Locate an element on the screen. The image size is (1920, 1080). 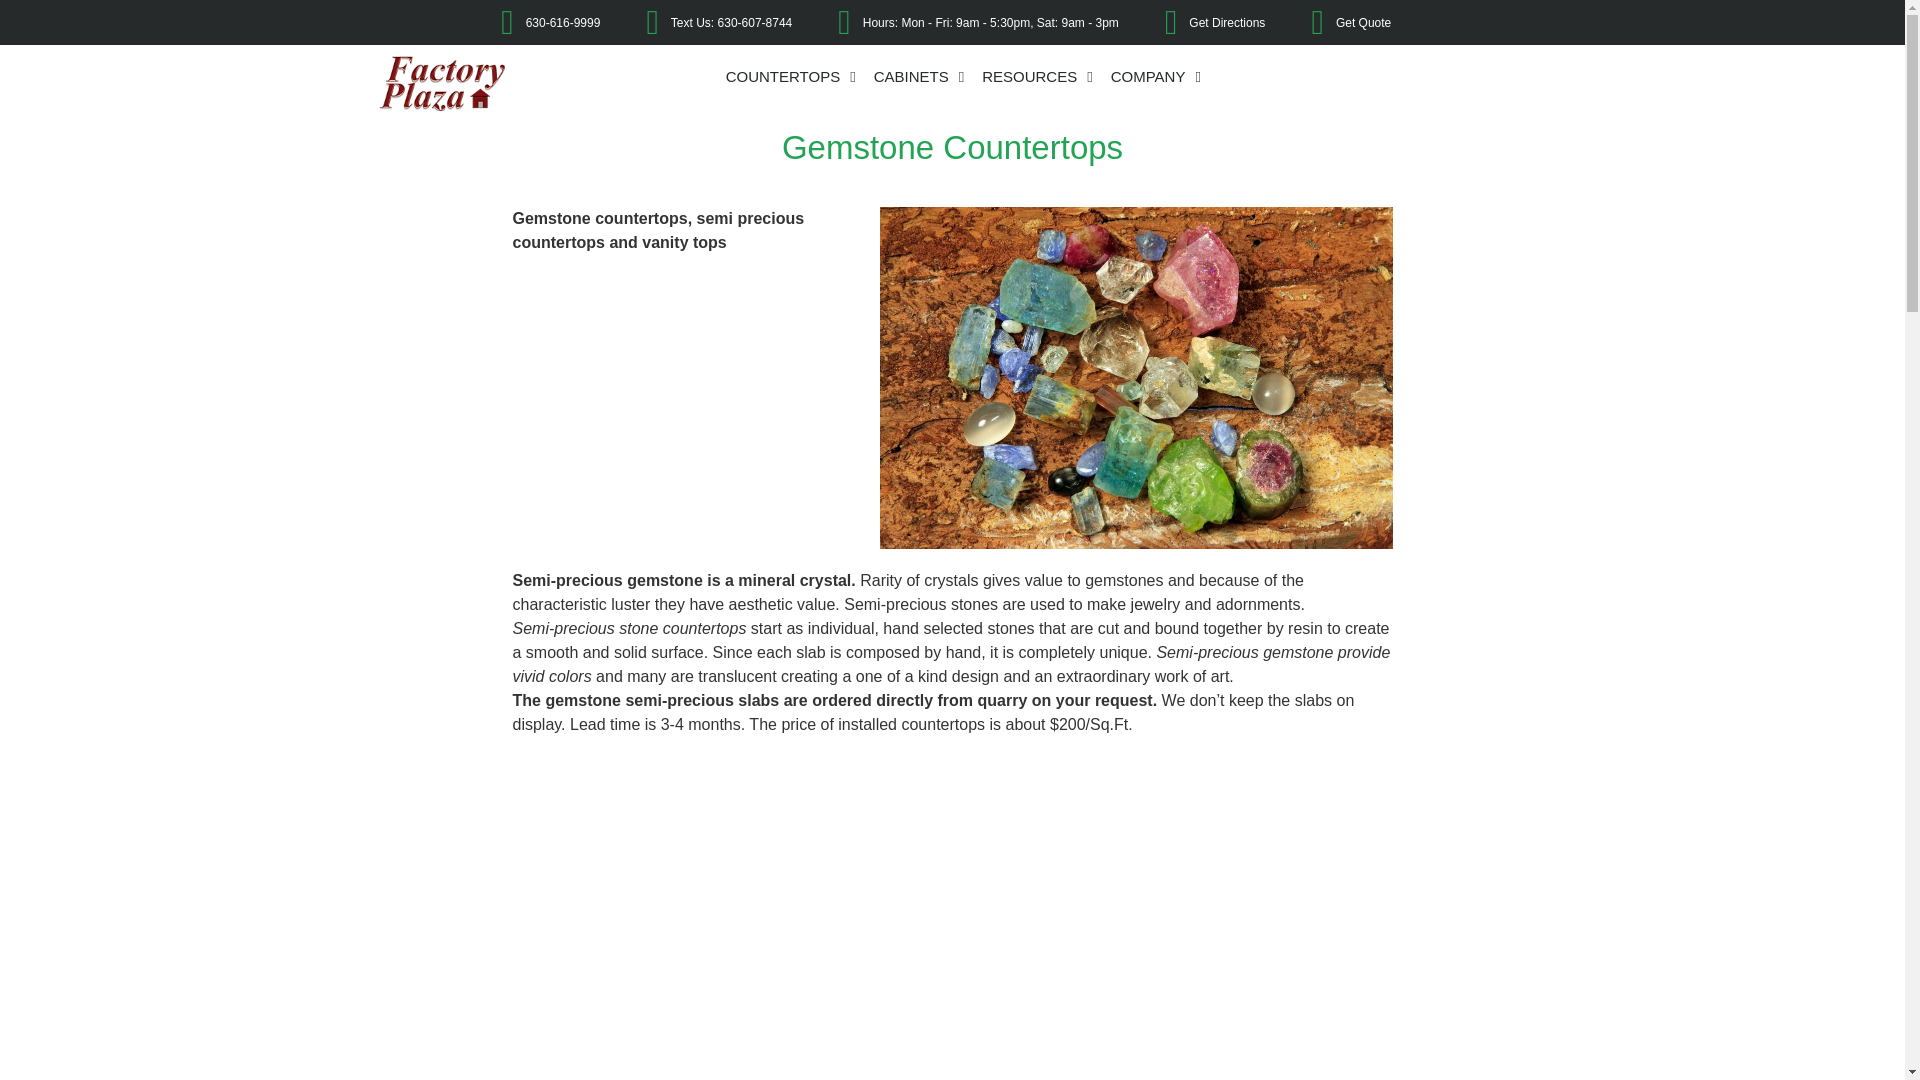
630-616-9999 is located at coordinates (534, 22).